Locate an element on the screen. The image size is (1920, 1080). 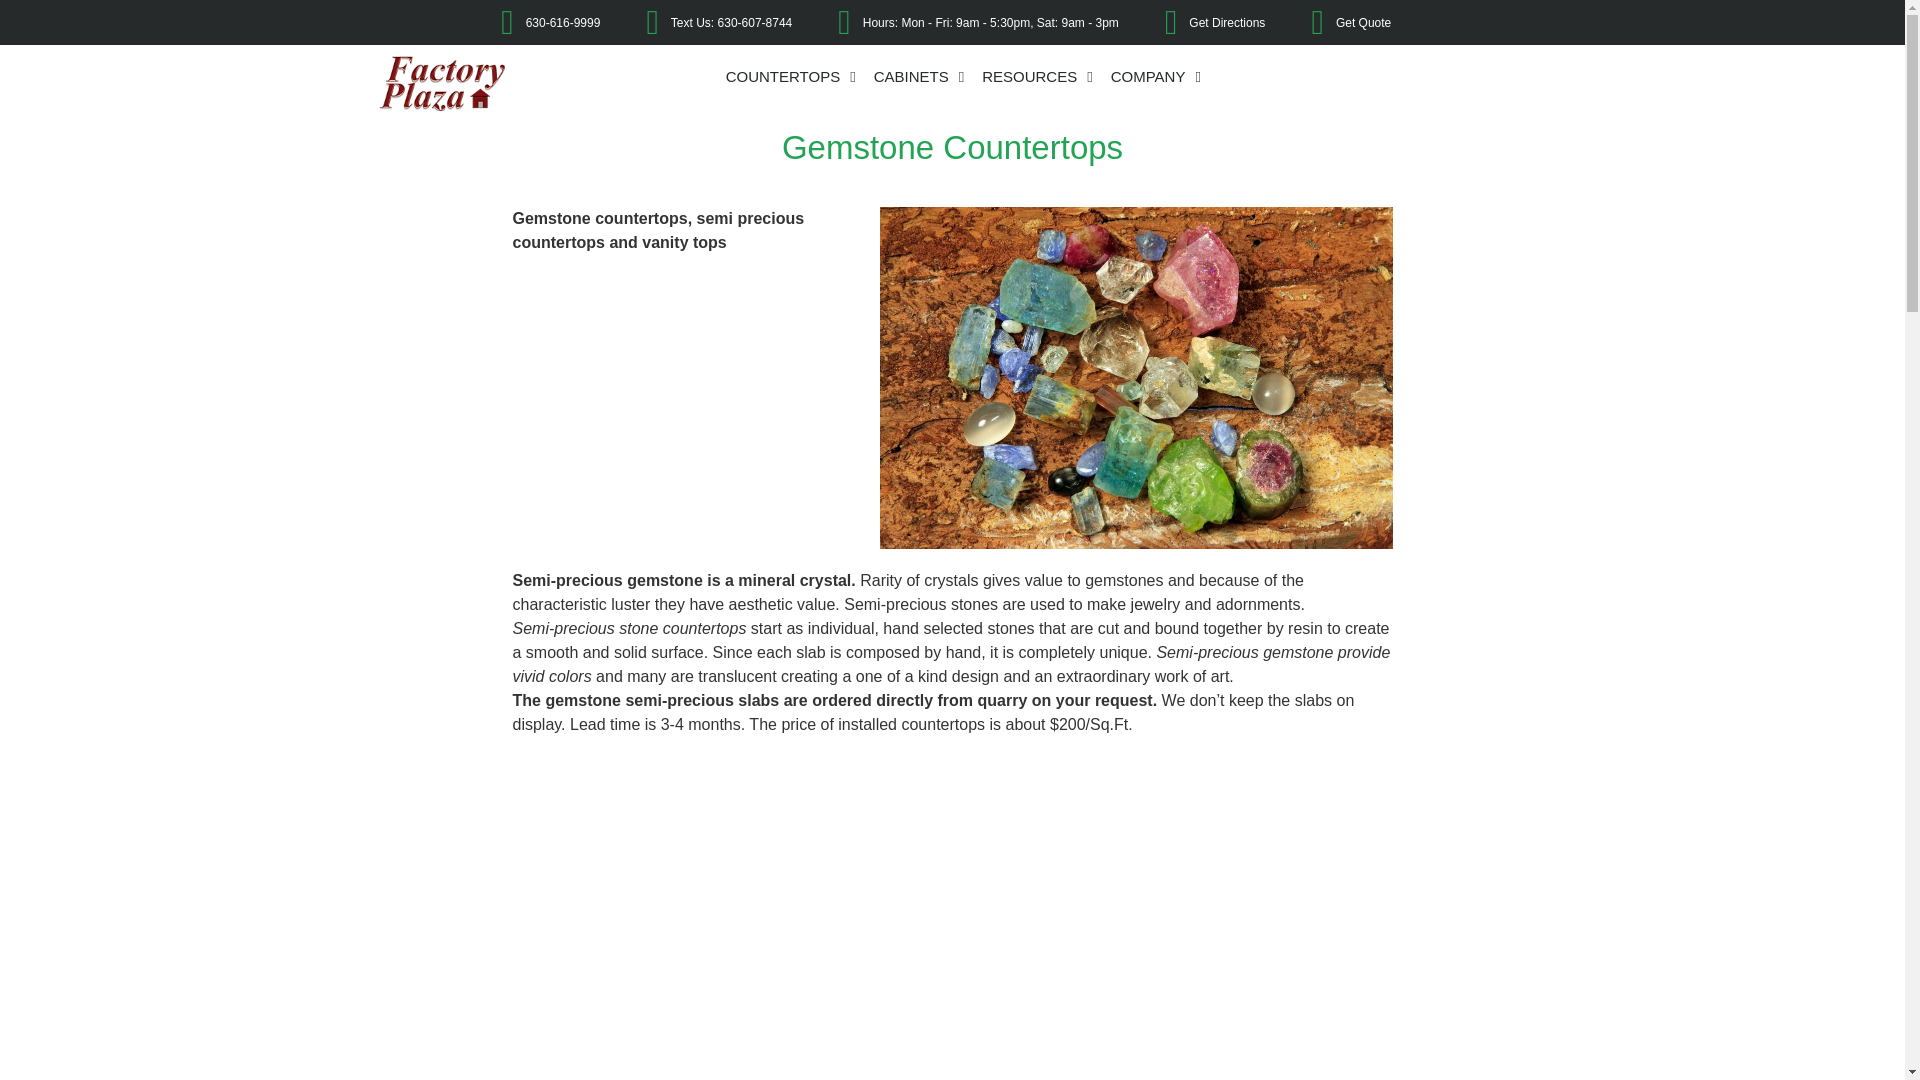
630-616-9999 is located at coordinates (534, 22).